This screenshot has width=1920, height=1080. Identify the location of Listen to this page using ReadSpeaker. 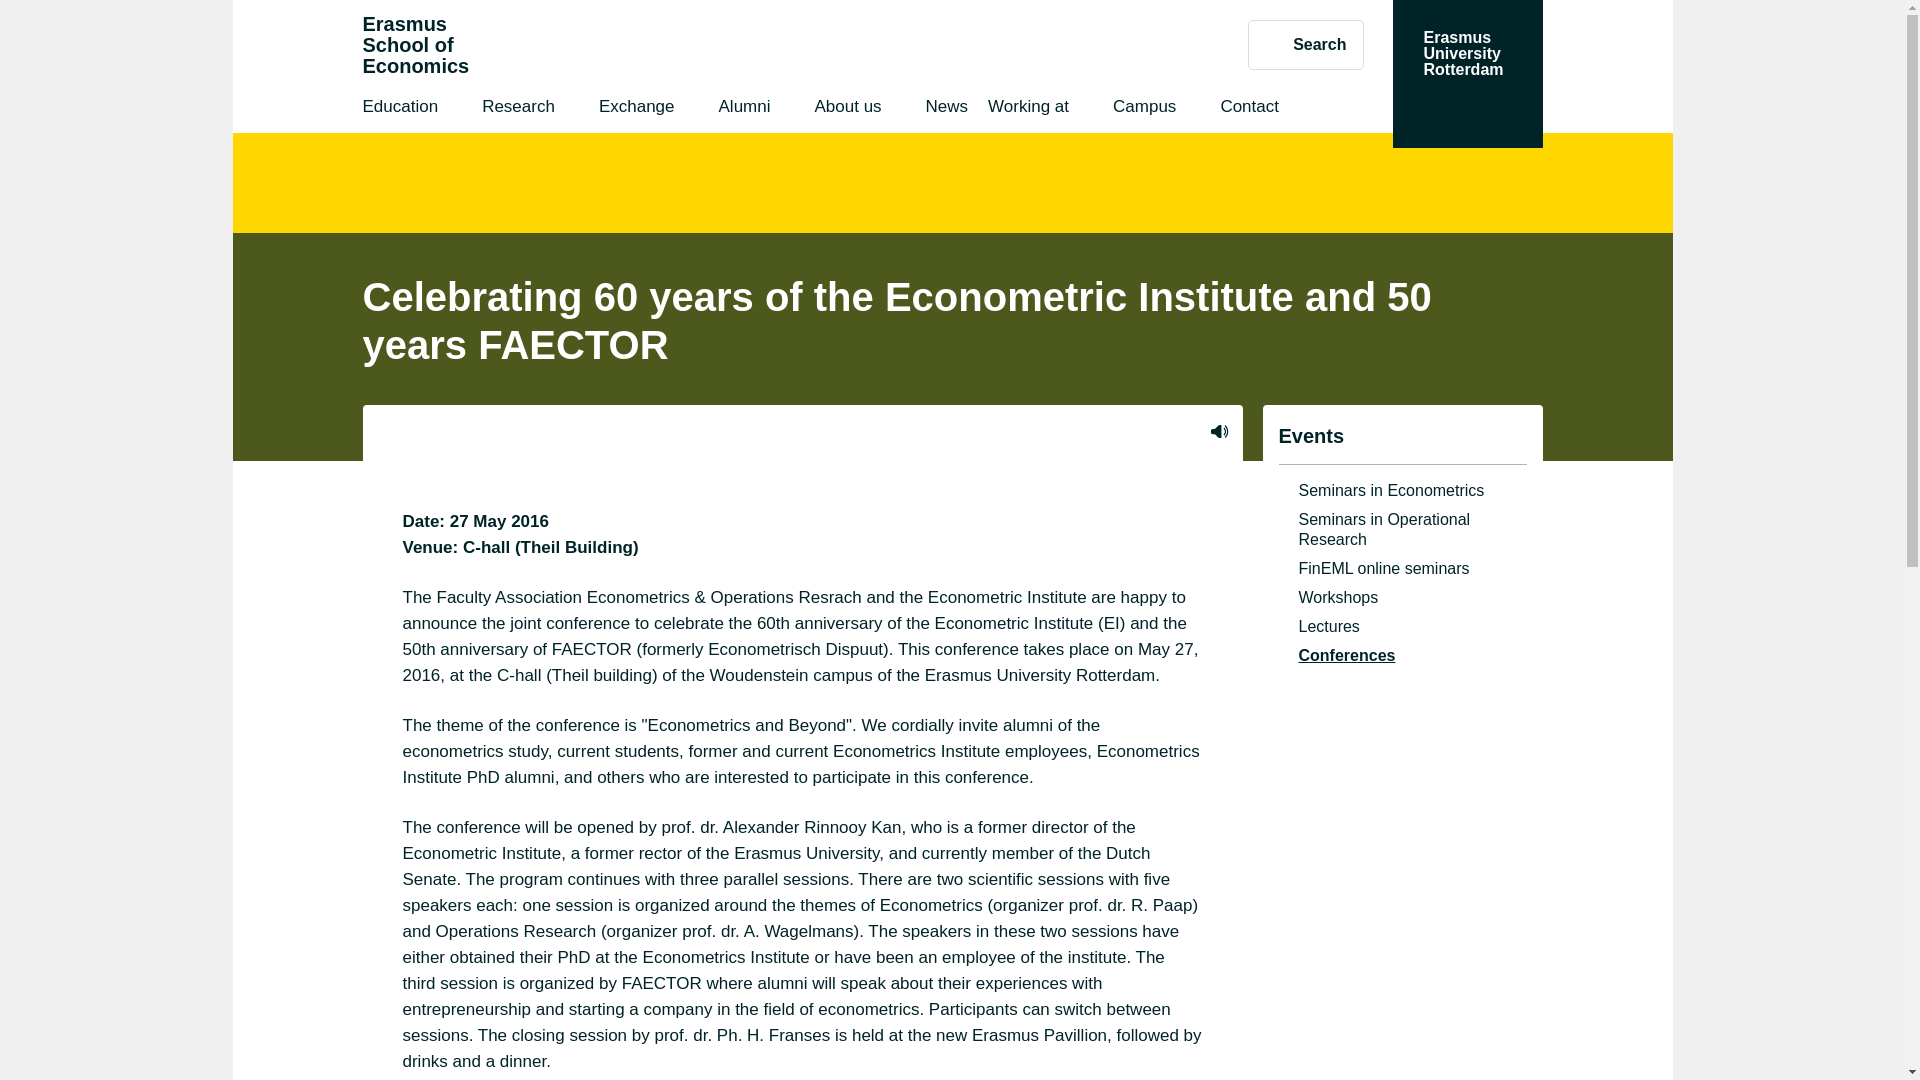
(518, 109).